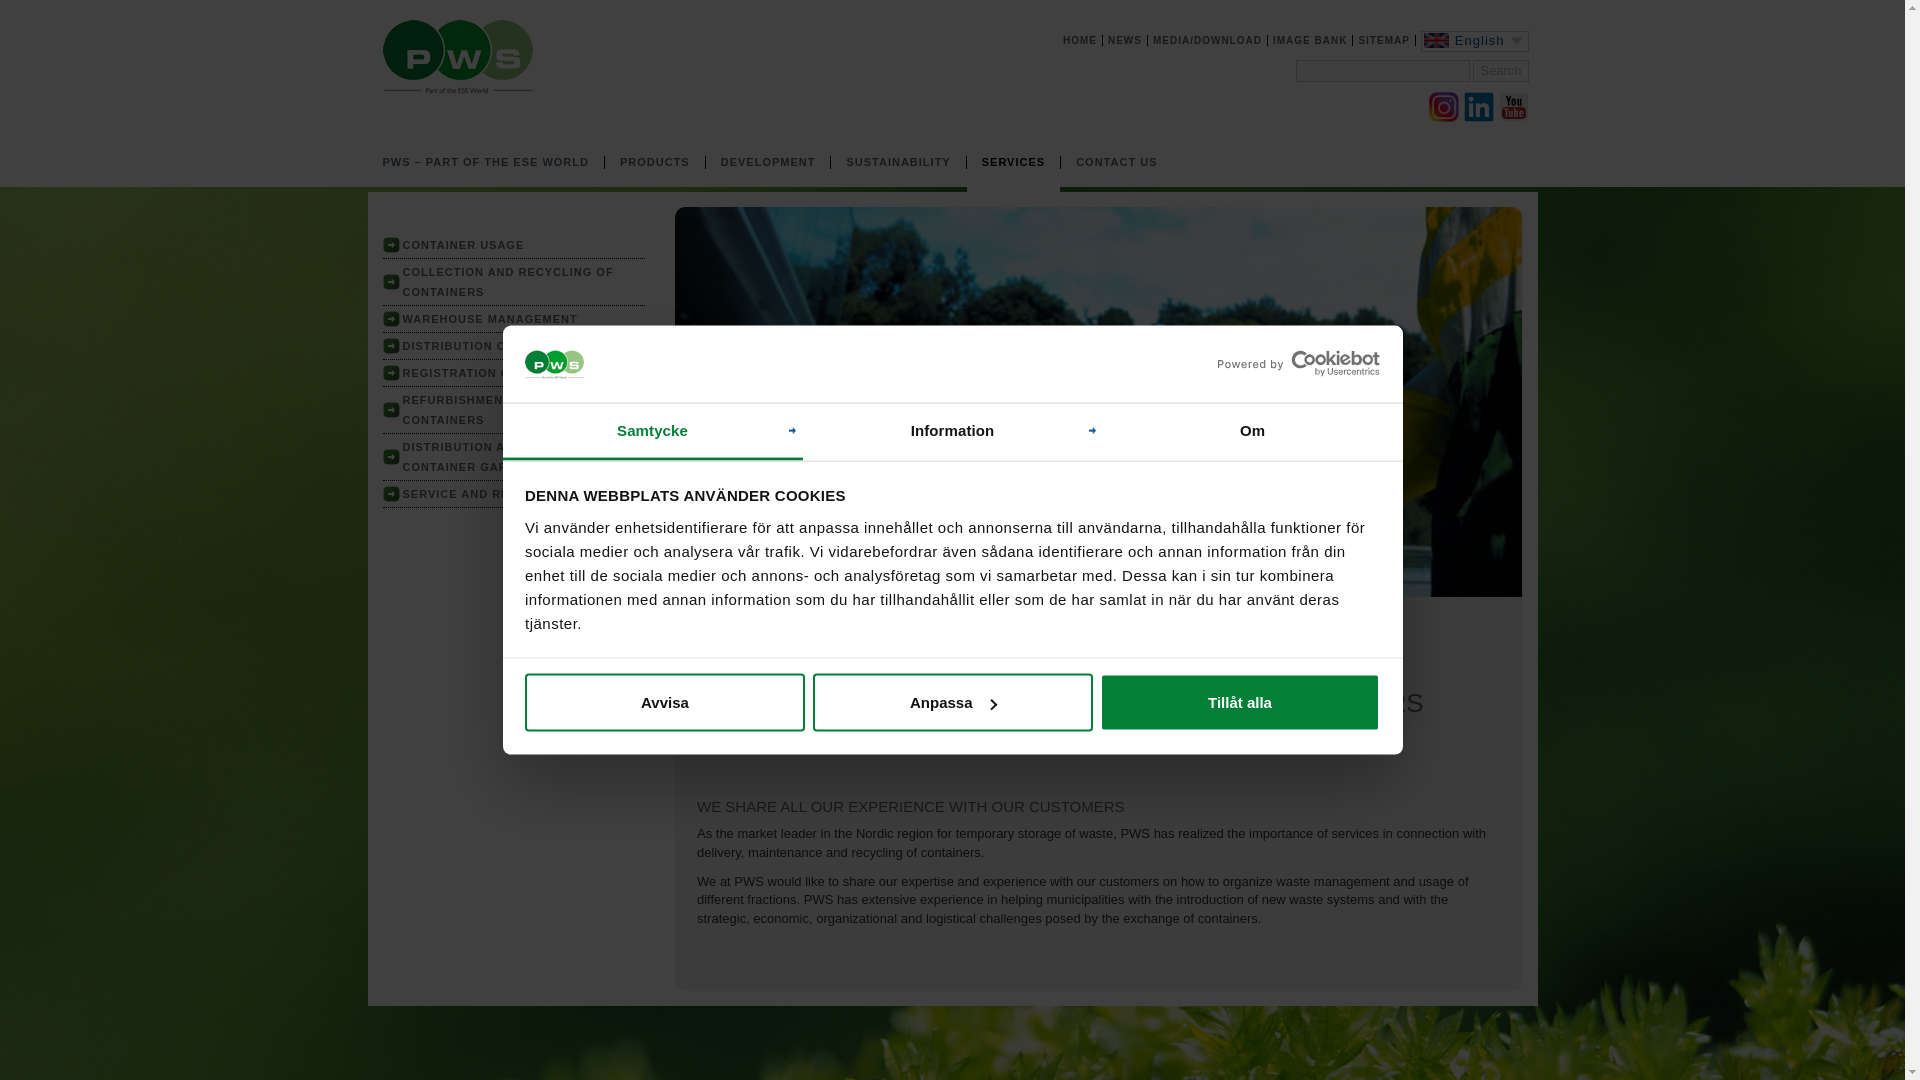  What do you see at coordinates (1500, 72) in the screenshot?
I see `Search` at bounding box center [1500, 72].